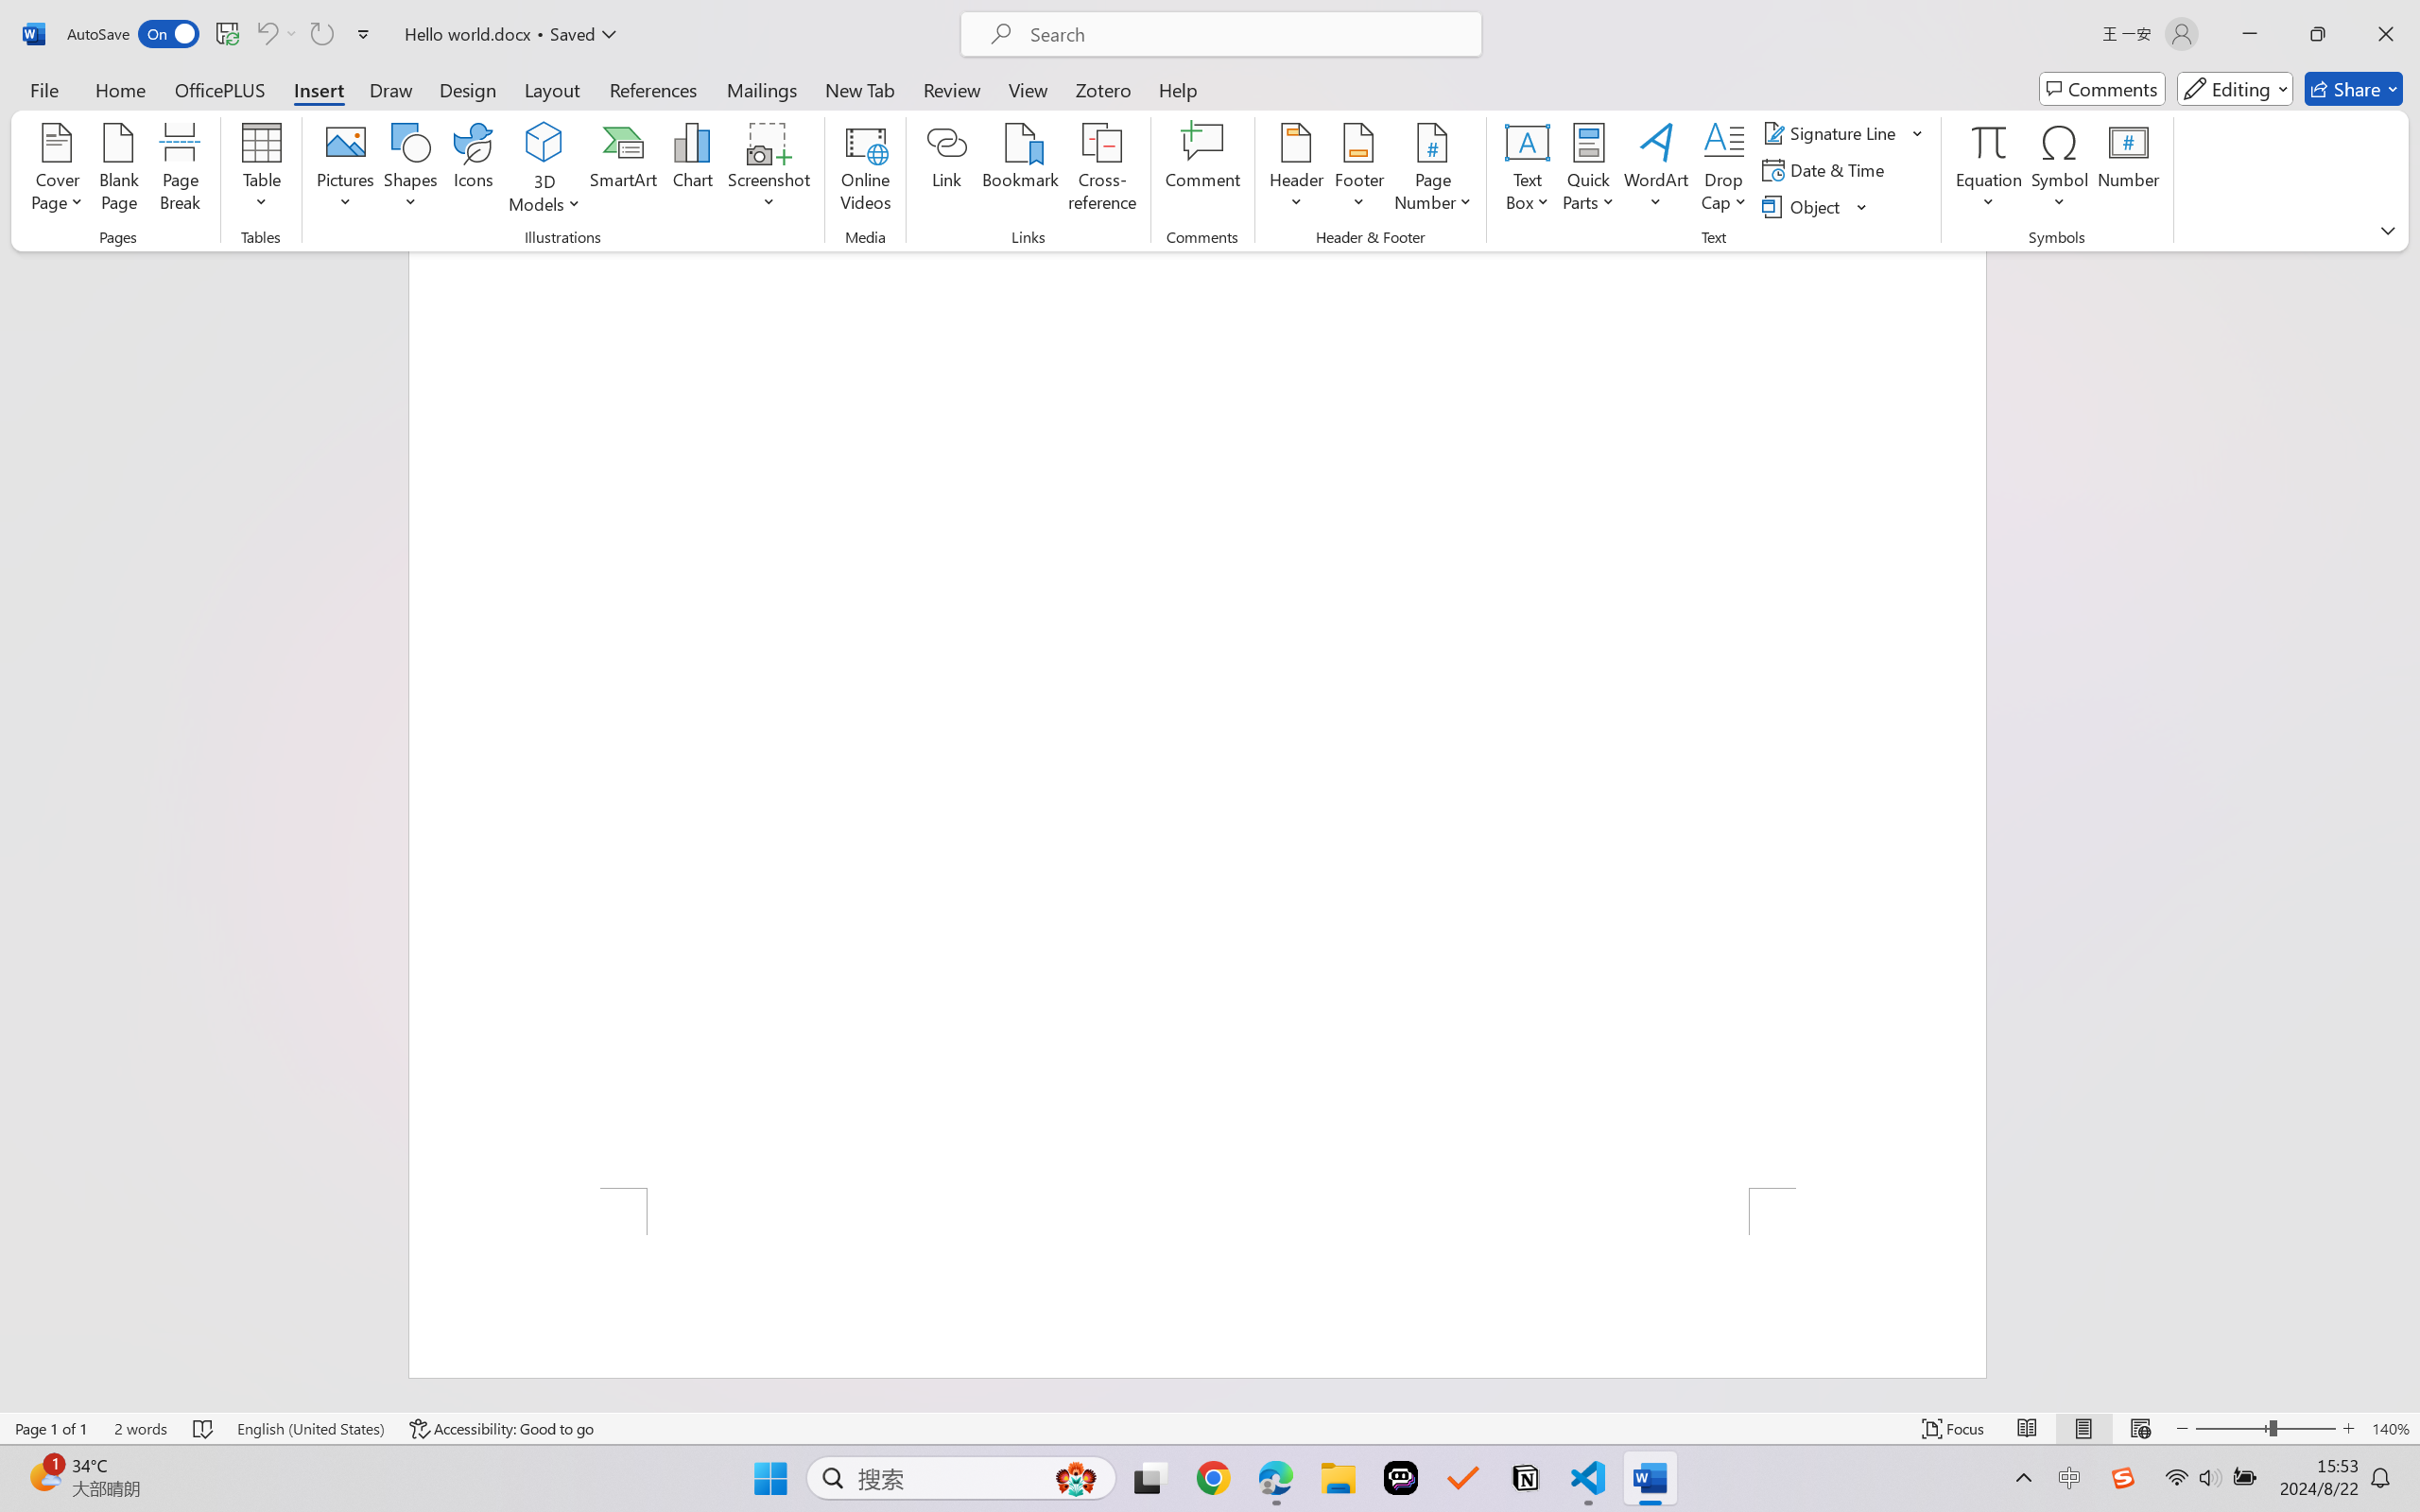 This screenshot has width=2420, height=1512. What do you see at coordinates (2391, 1429) in the screenshot?
I see `Zoom 140%` at bounding box center [2391, 1429].